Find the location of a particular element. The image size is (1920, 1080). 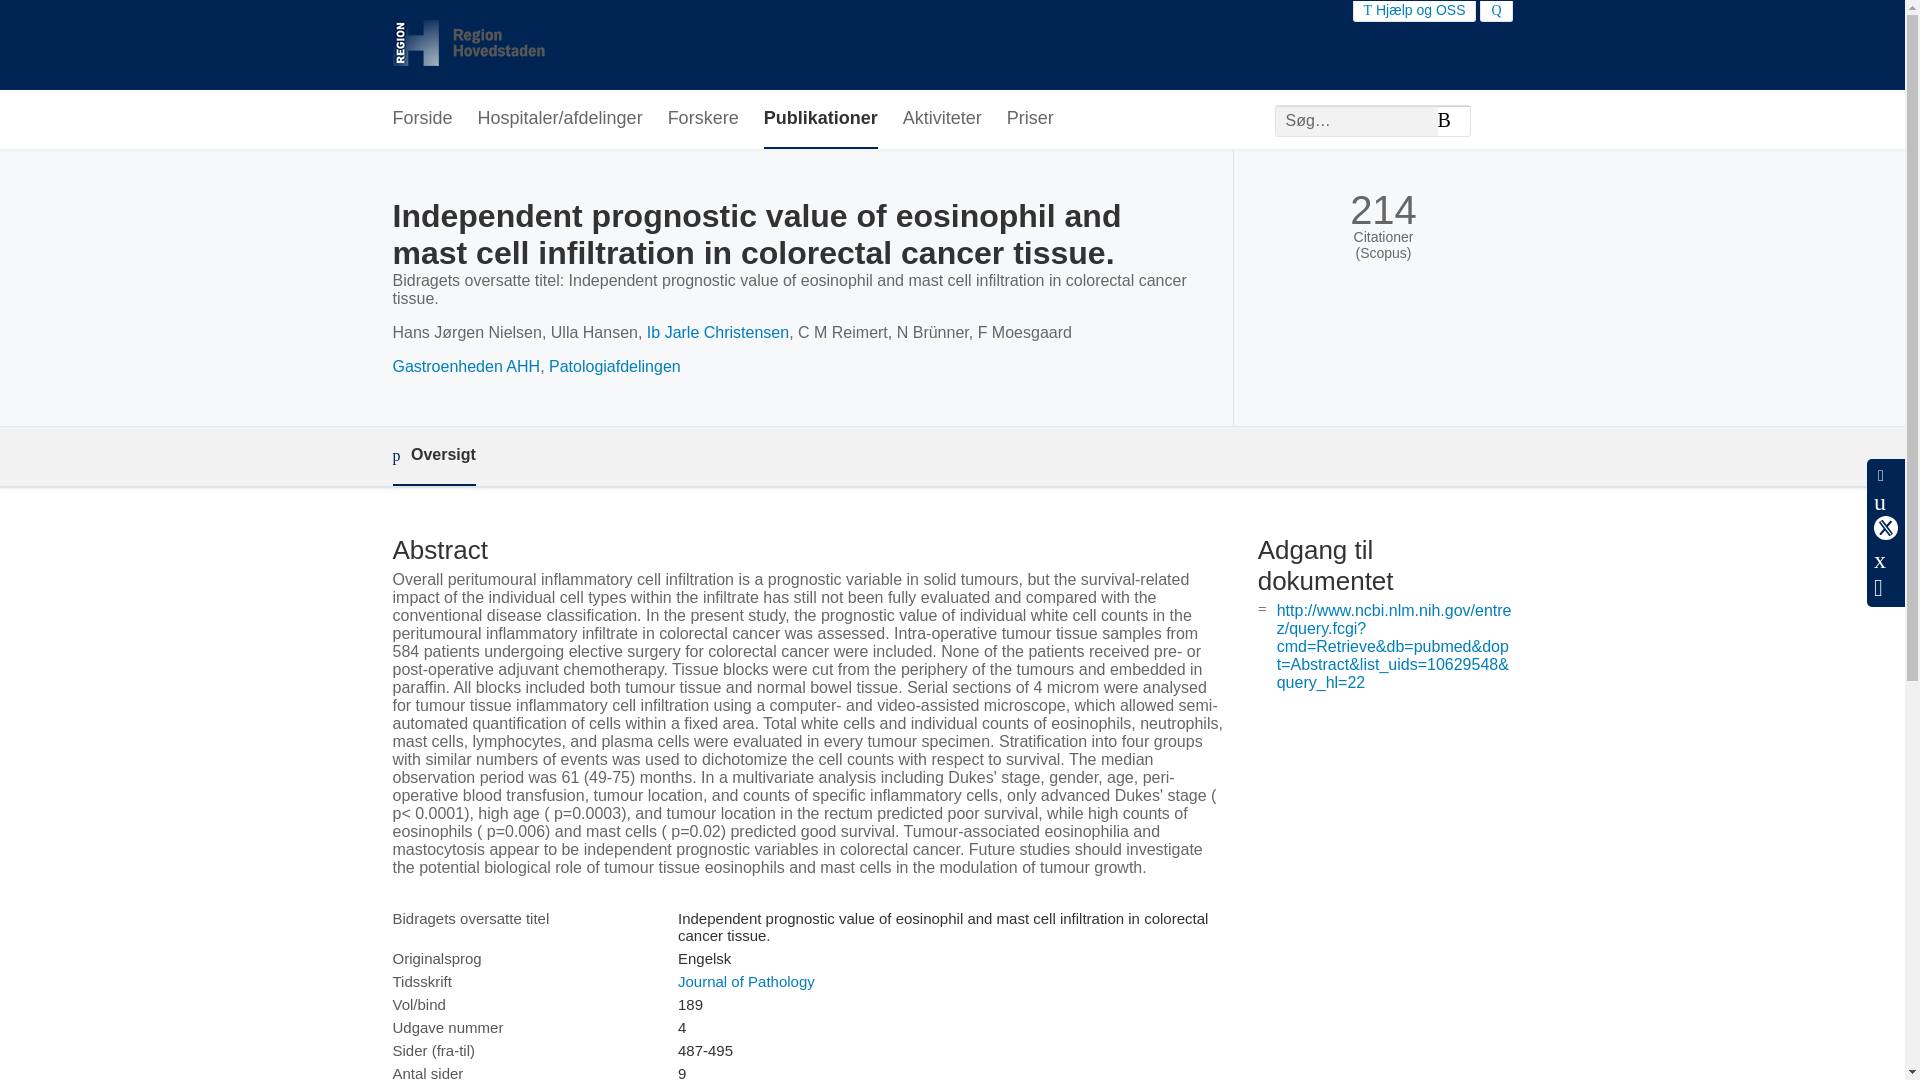

Publikationer is located at coordinates (820, 119).